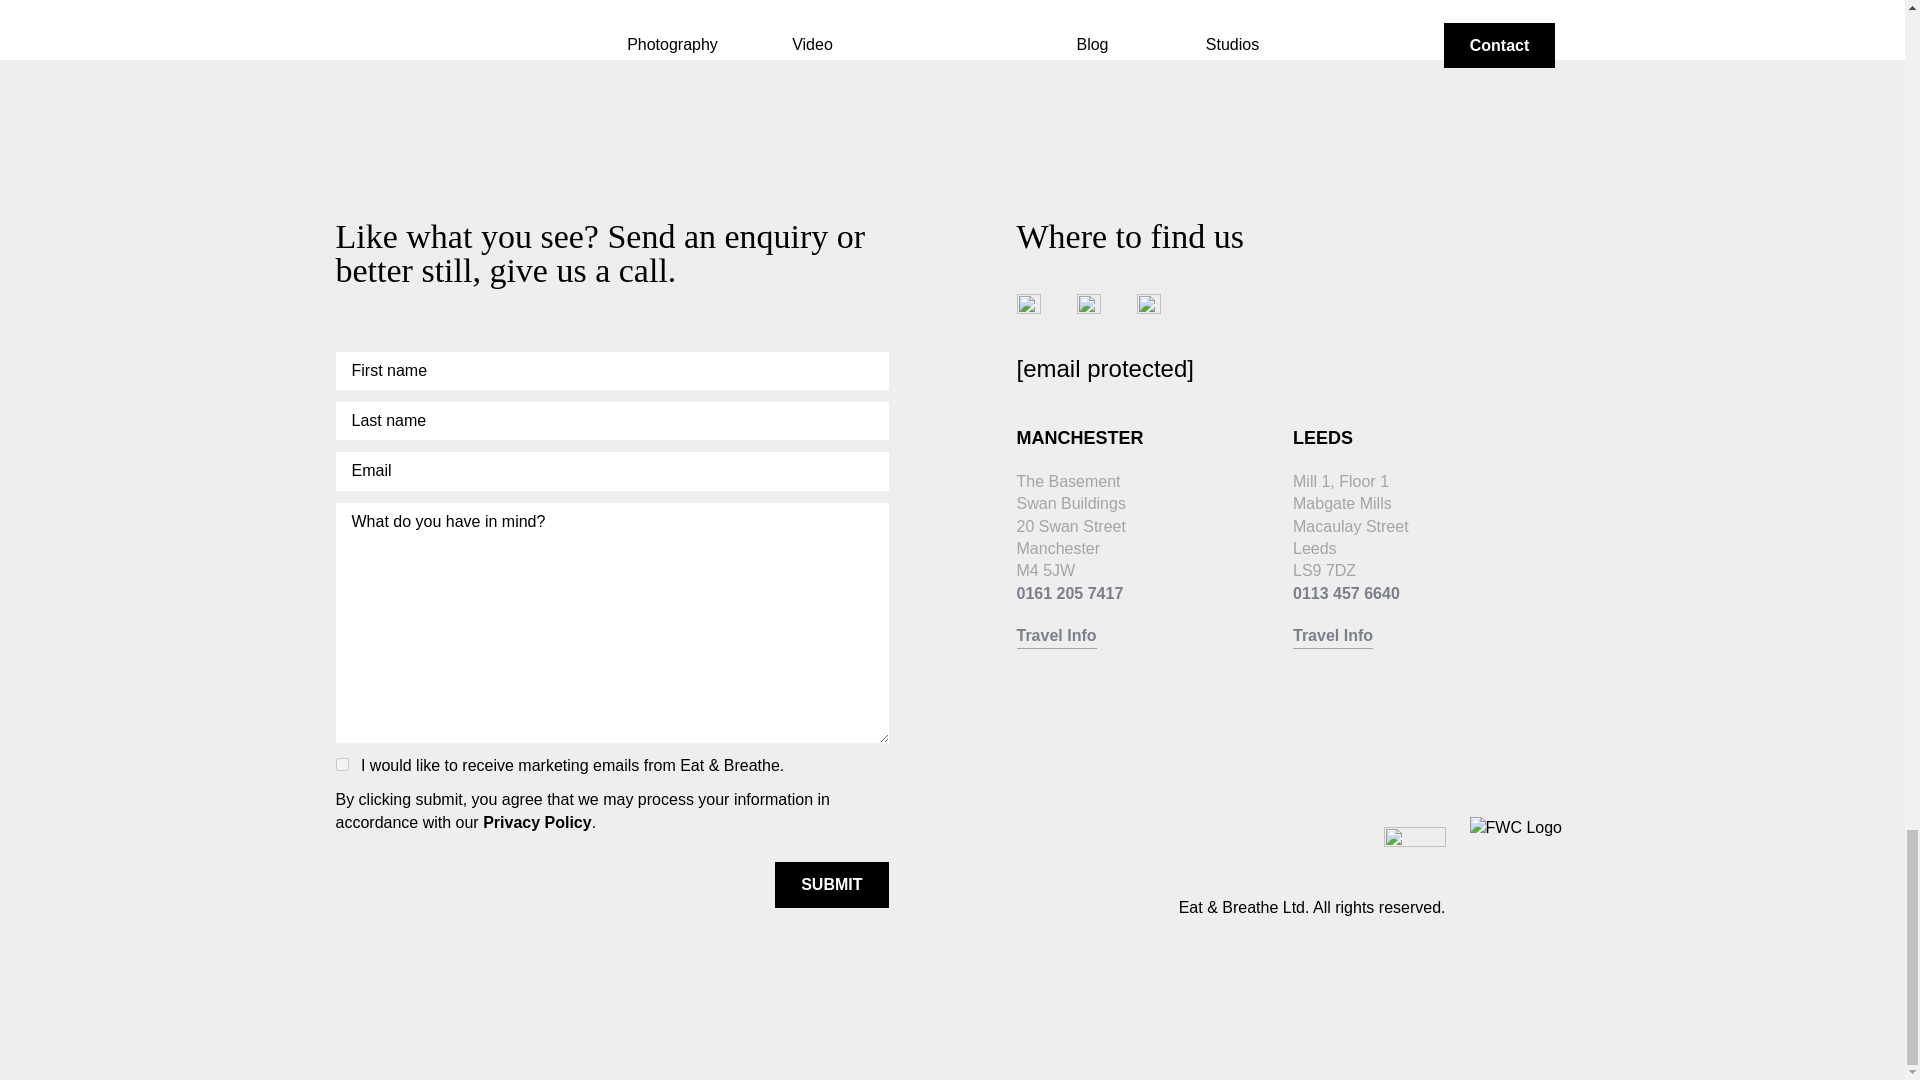 The width and height of the screenshot is (1920, 1080). What do you see at coordinates (537, 822) in the screenshot?
I see `Privacy Policy` at bounding box center [537, 822].